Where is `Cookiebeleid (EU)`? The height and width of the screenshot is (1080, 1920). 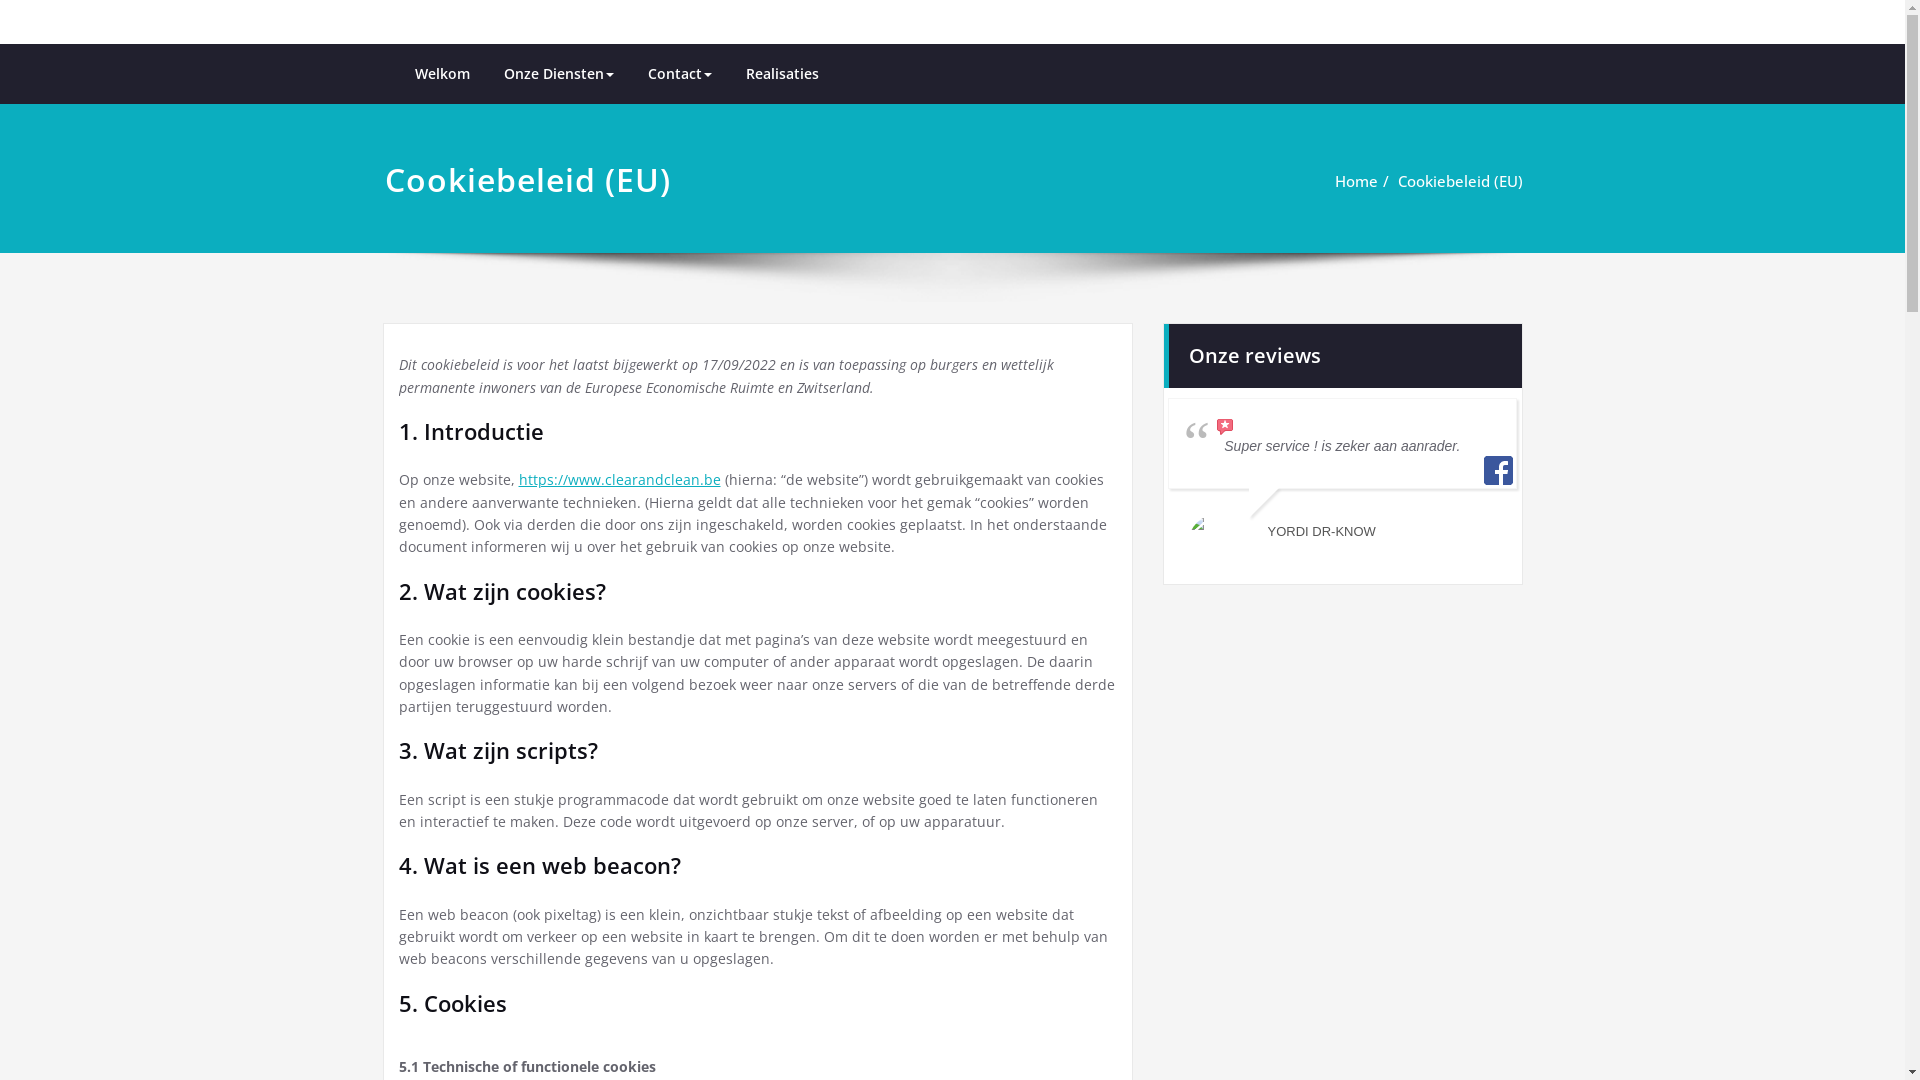 Cookiebeleid (EU) is located at coordinates (1460, 181).